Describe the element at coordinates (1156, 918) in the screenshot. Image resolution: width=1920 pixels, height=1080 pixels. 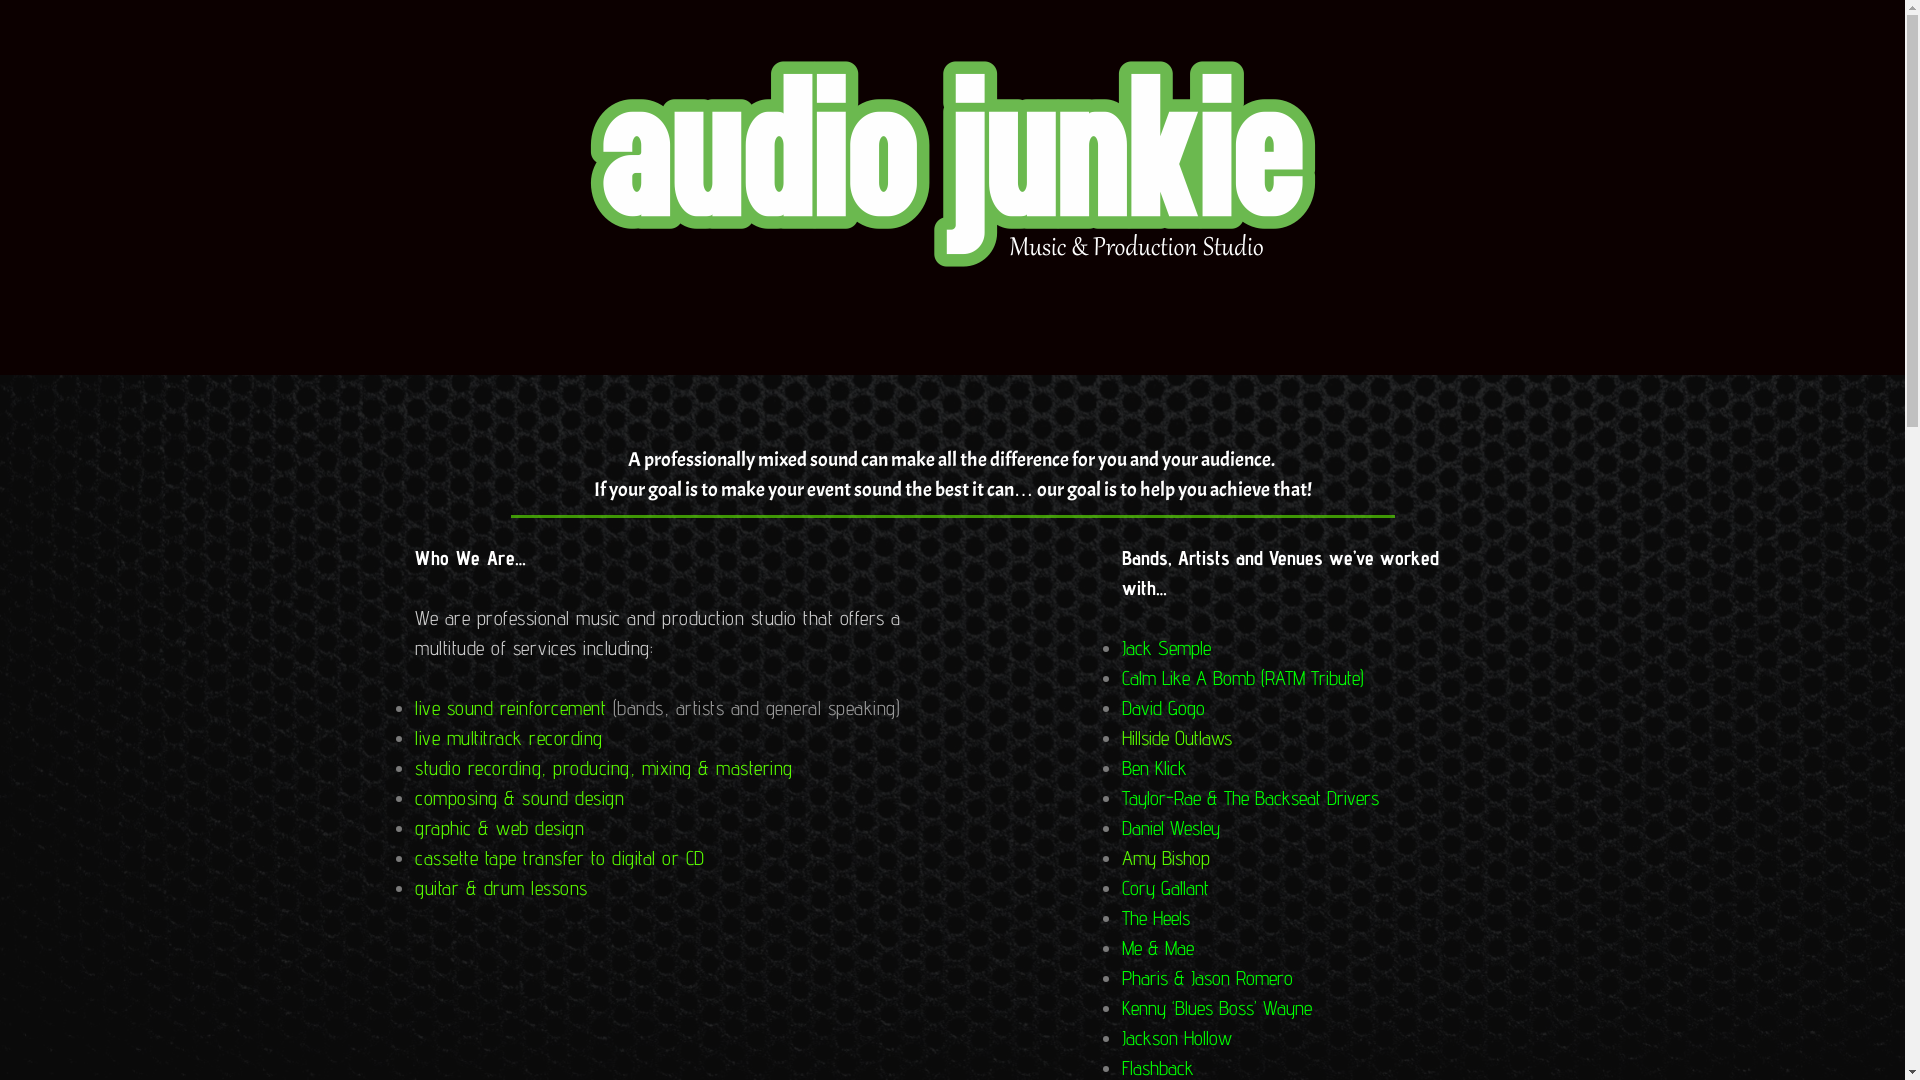
I see `The Heels` at that location.